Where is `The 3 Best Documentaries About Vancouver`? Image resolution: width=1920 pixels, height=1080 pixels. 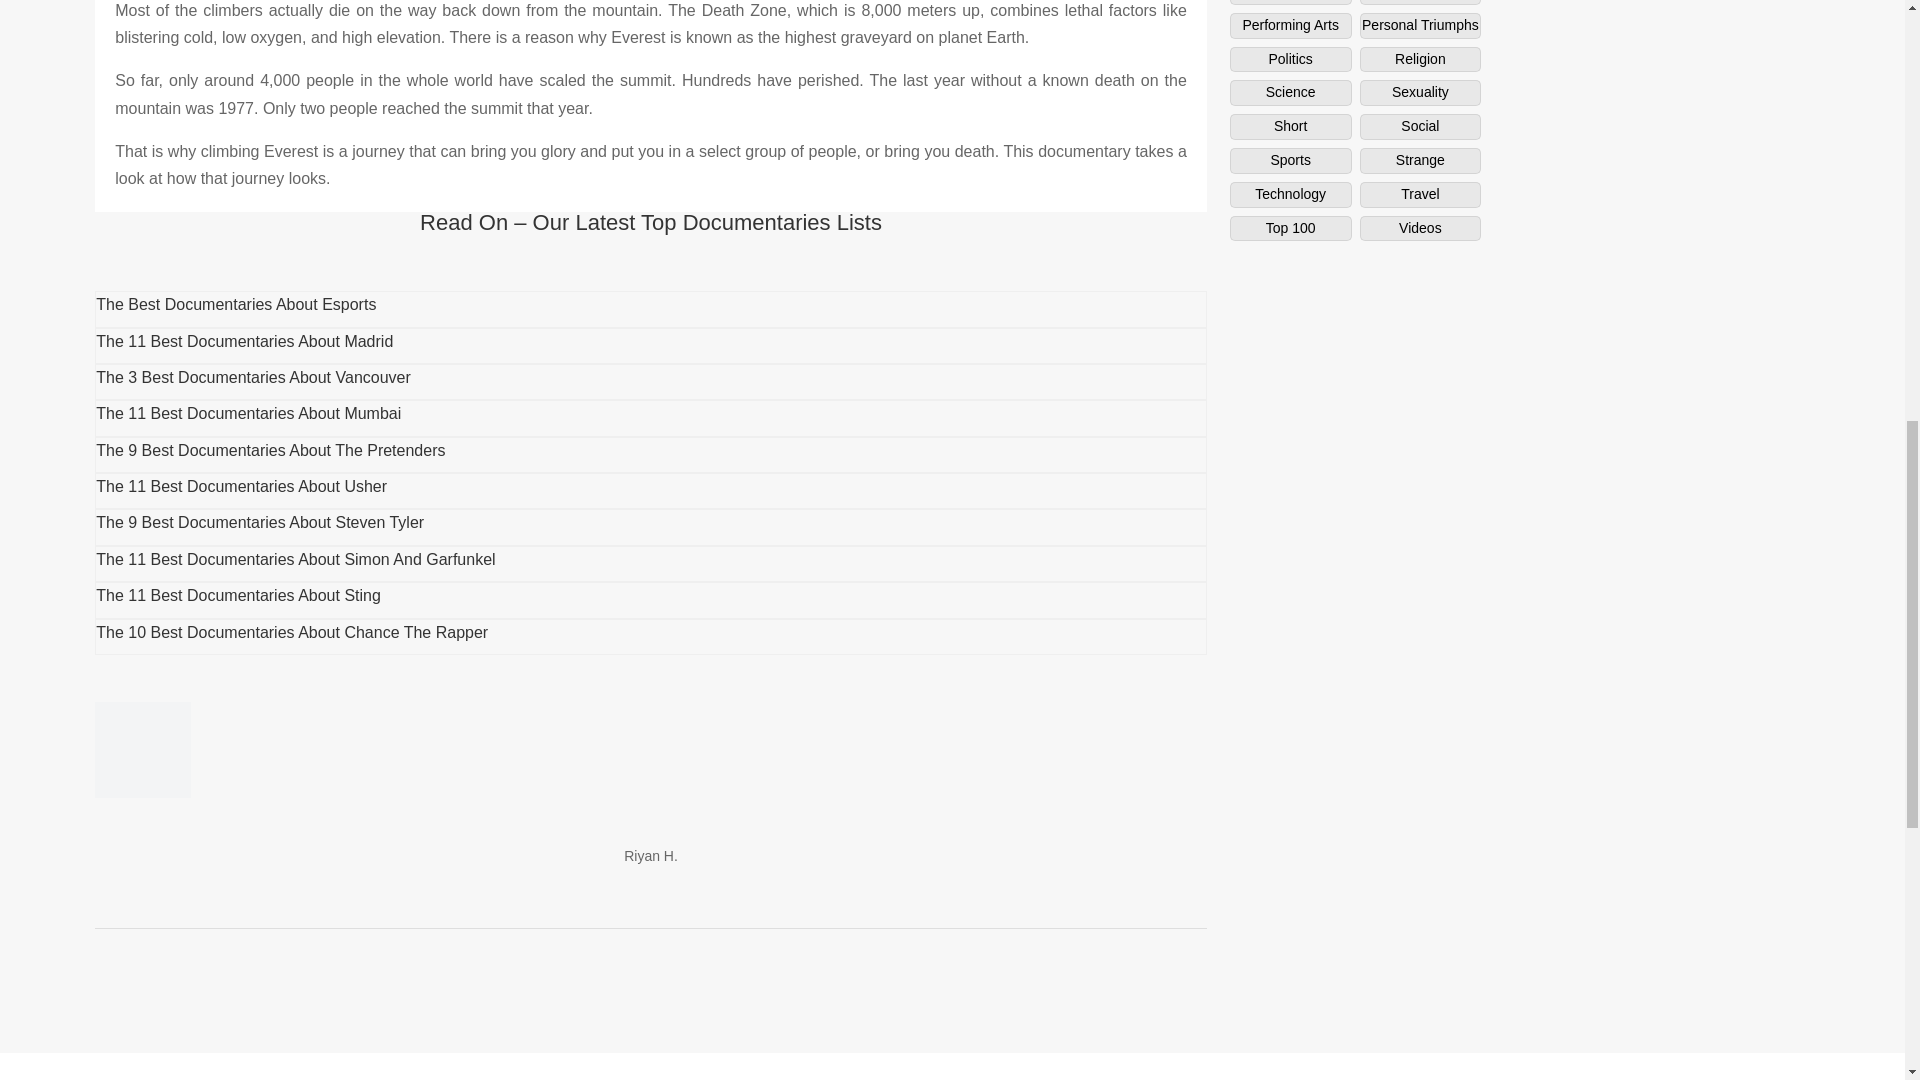
The 3 Best Documentaries About Vancouver is located at coordinates (253, 377).